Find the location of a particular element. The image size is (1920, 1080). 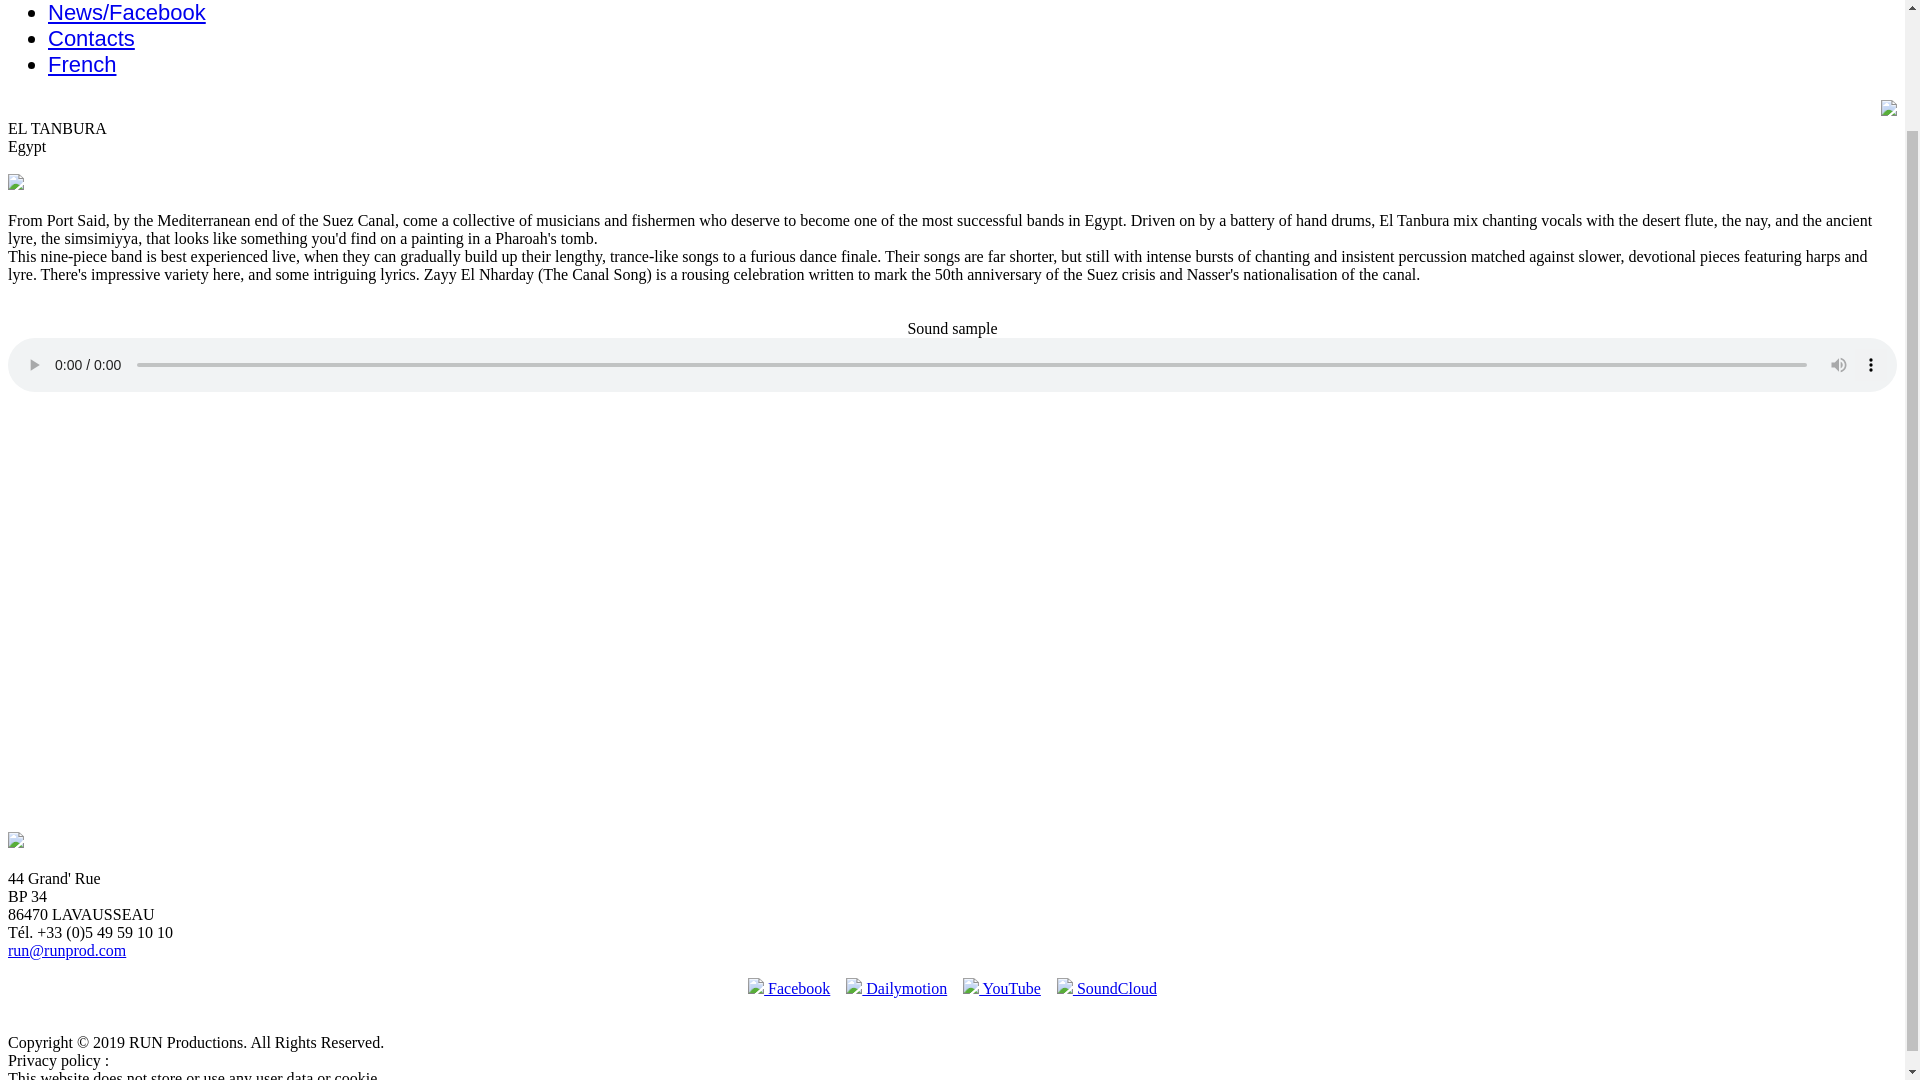

 SoundCloud is located at coordinates (1107, 988).